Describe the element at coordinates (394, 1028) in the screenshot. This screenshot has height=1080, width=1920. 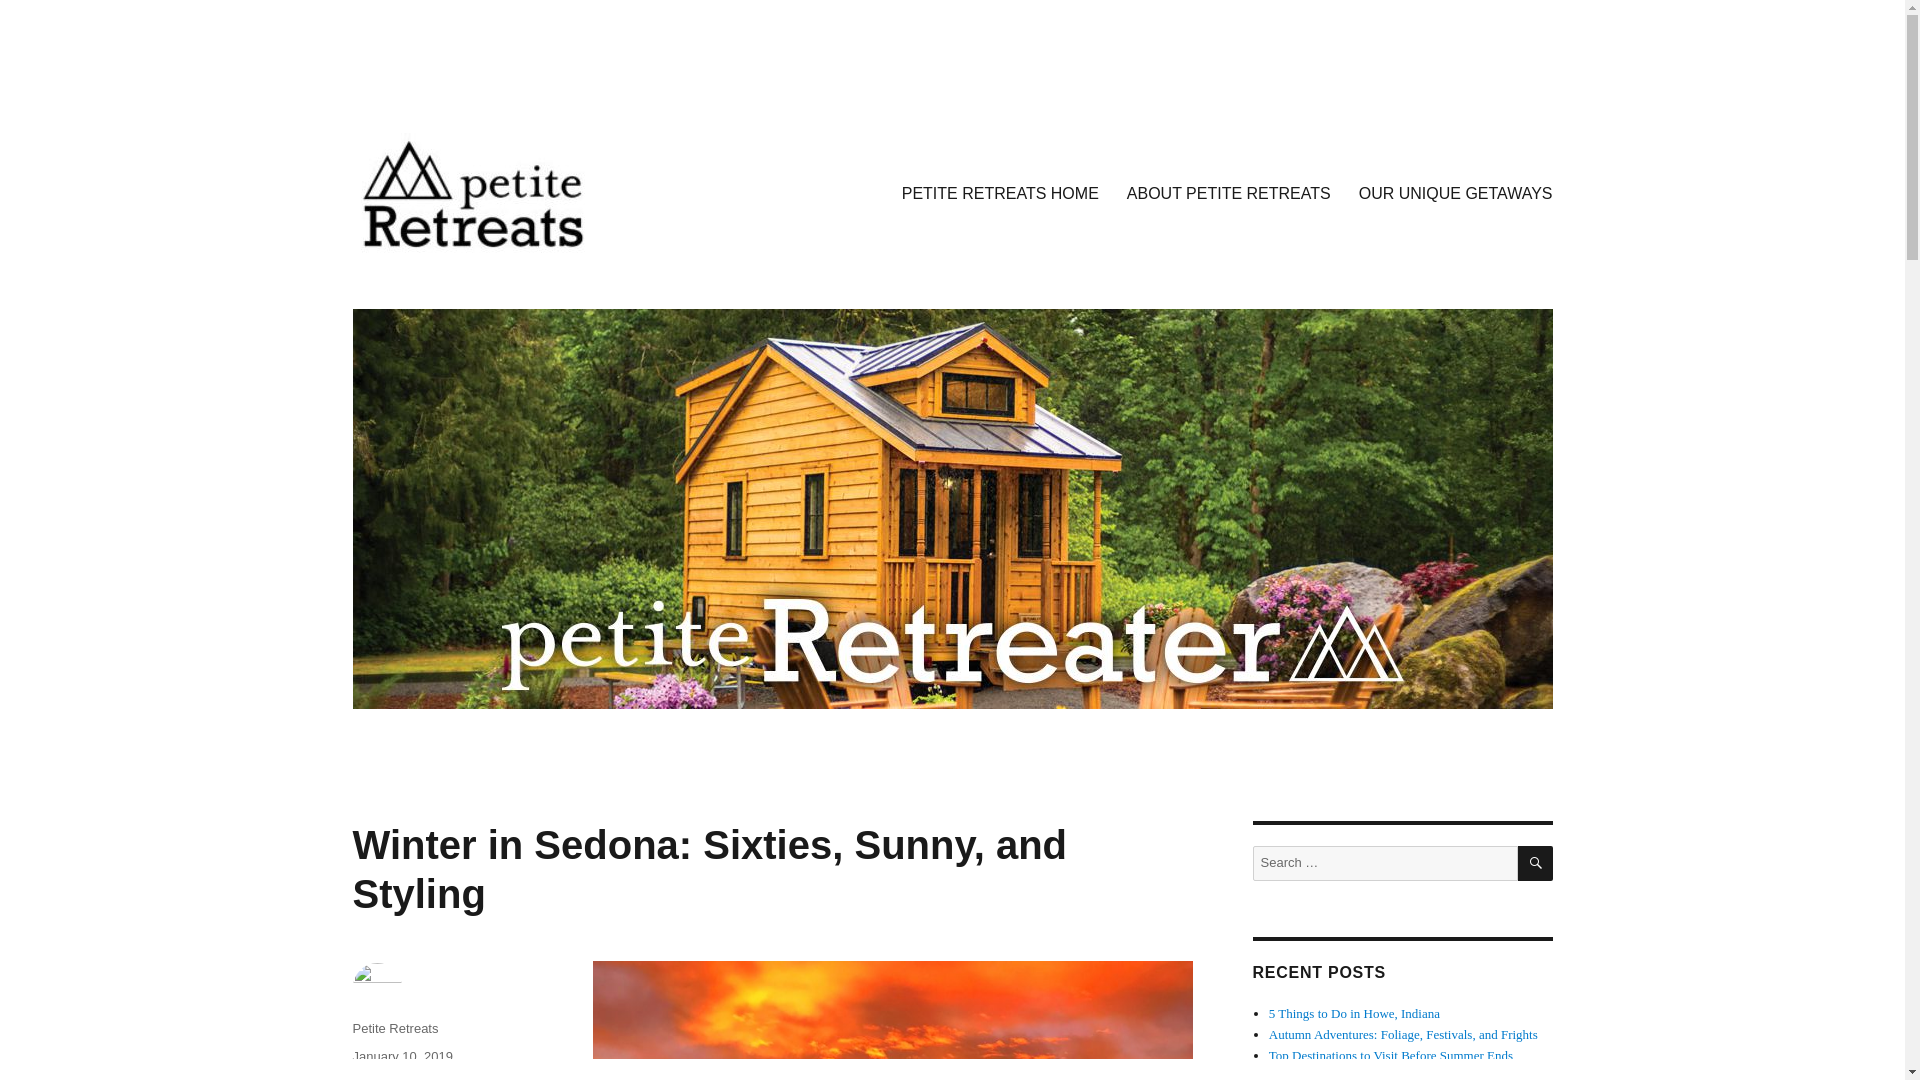
I see `Petite Retreats` at that location.